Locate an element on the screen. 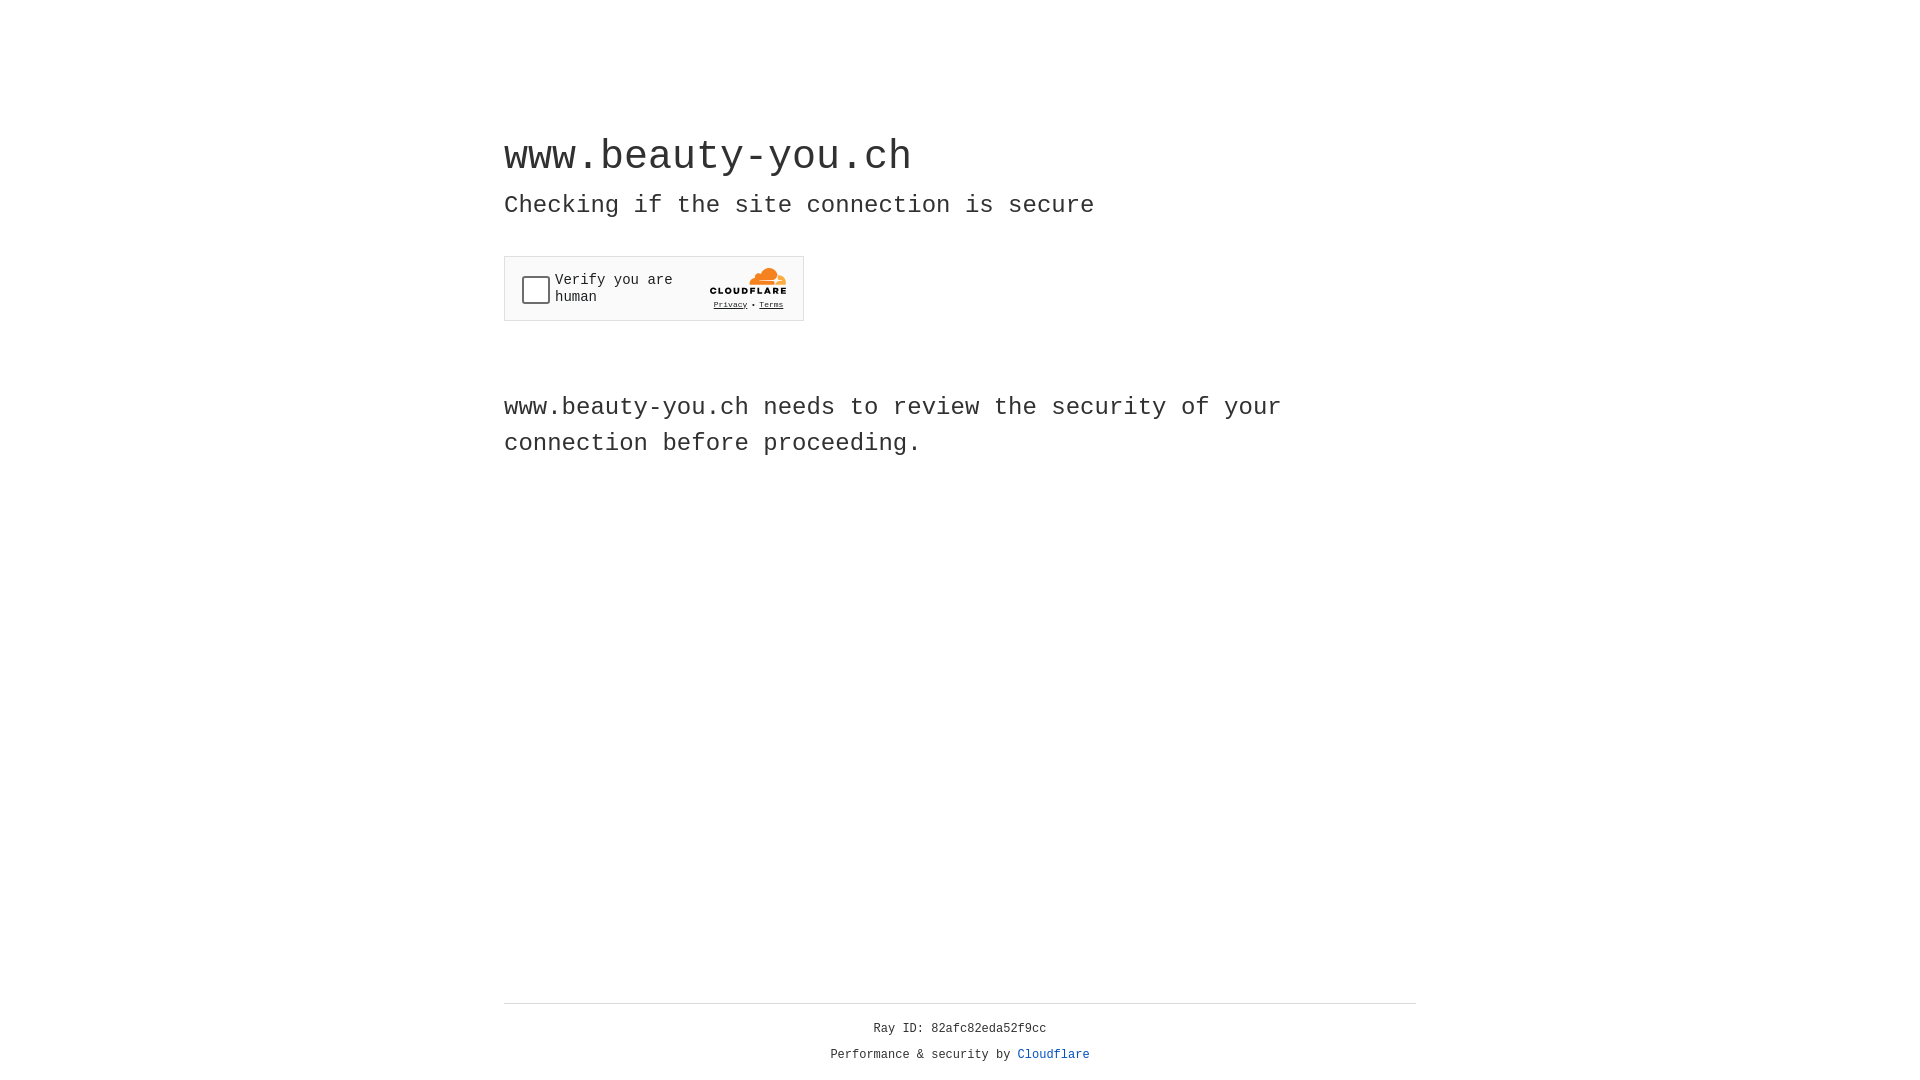 This screenshot has height=1080, width=1920. Widget containing a Cloudflare security challenge is located at coordinates (654, 288).